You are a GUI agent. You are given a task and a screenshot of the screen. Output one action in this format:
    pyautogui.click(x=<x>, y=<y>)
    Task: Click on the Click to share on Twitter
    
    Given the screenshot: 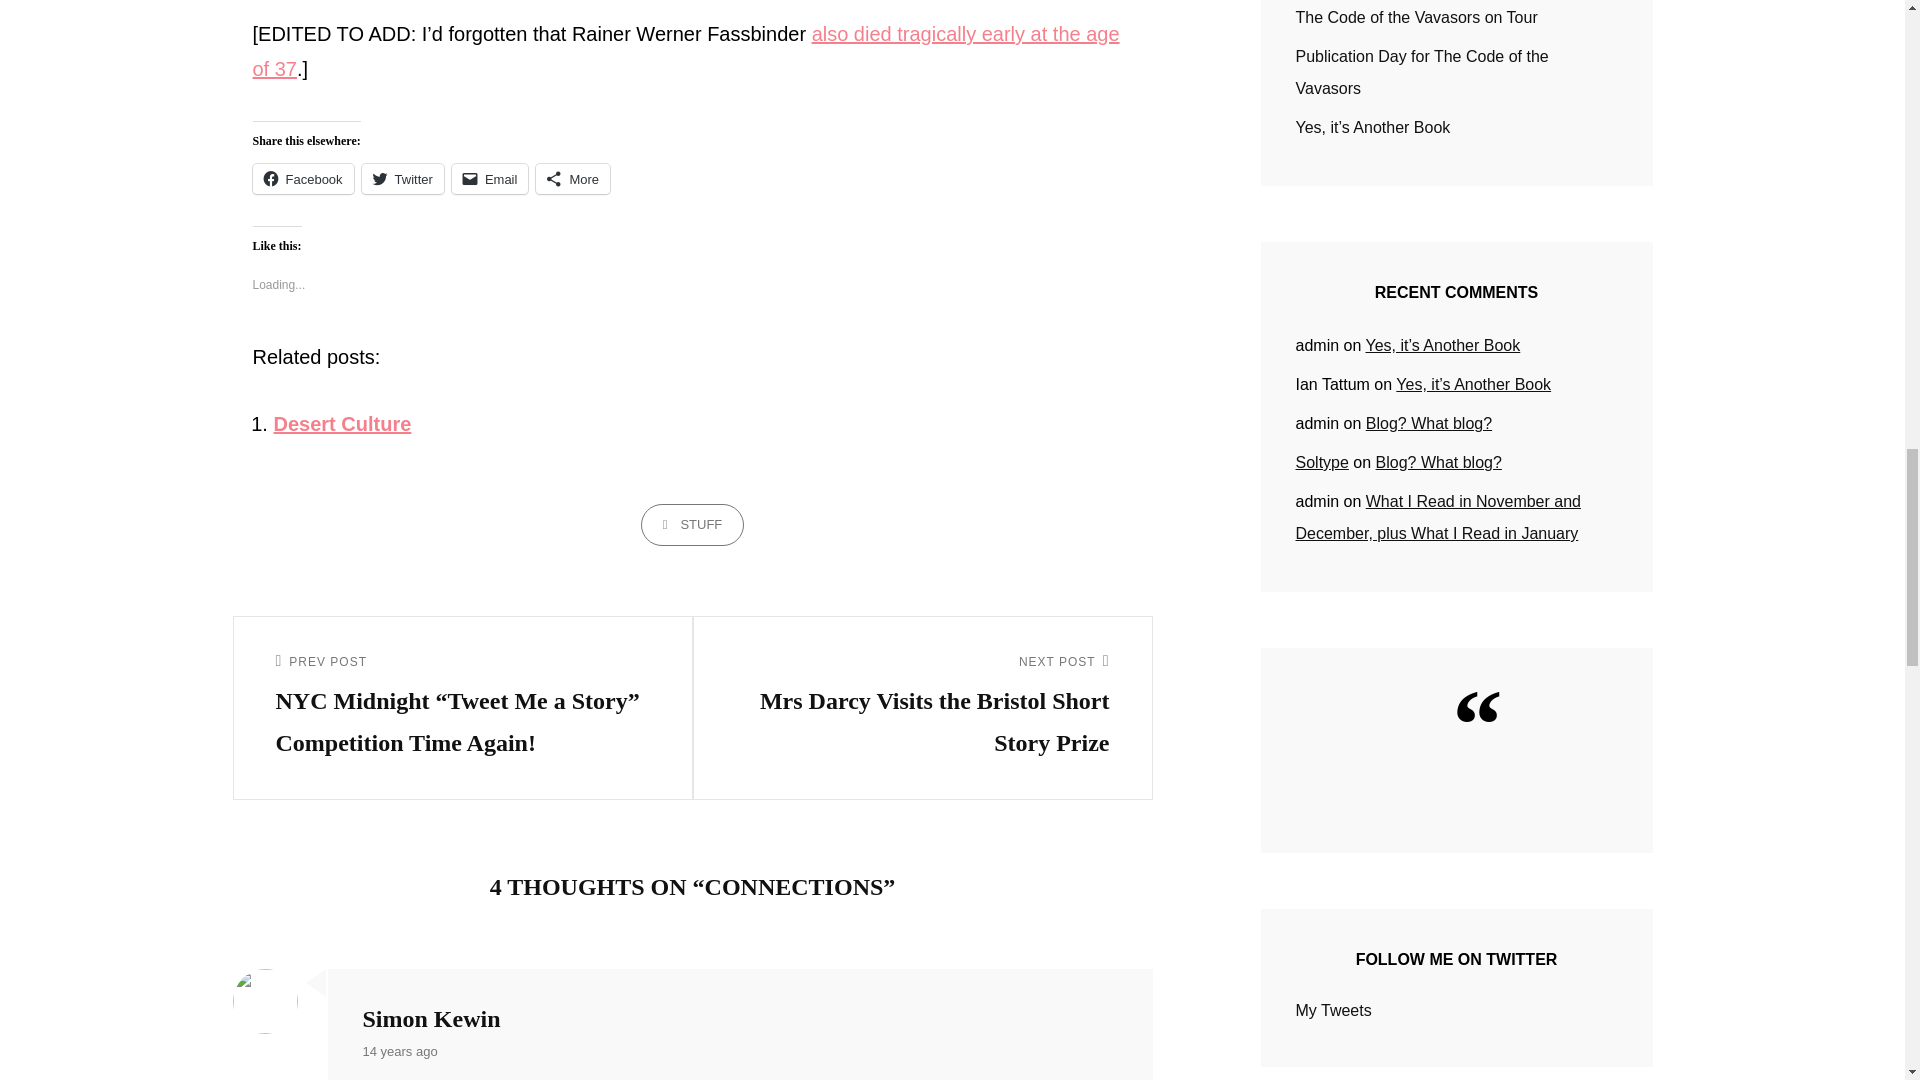 What is the action you would take?
    pyautogui.click(x=402, y=179)
    